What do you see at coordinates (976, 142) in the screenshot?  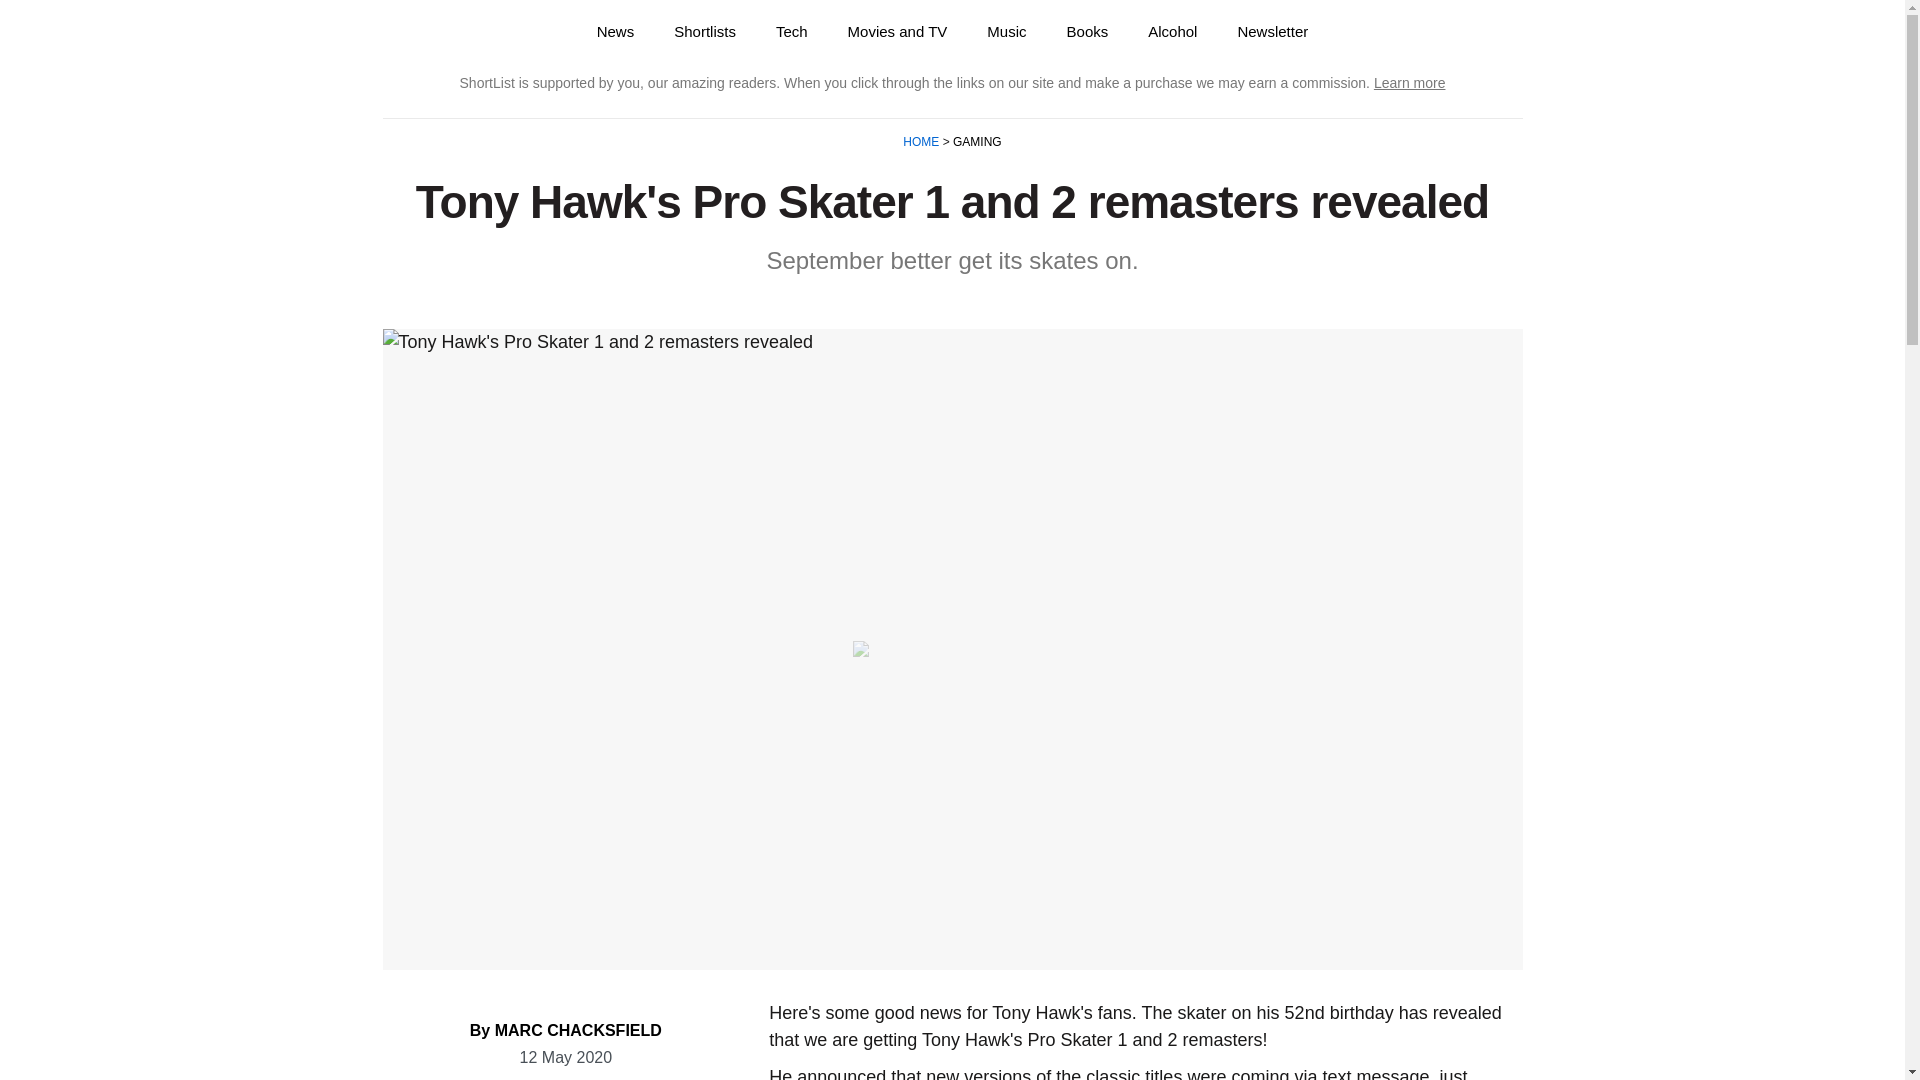 I see `GAMING` at bounding box center [976, 142].